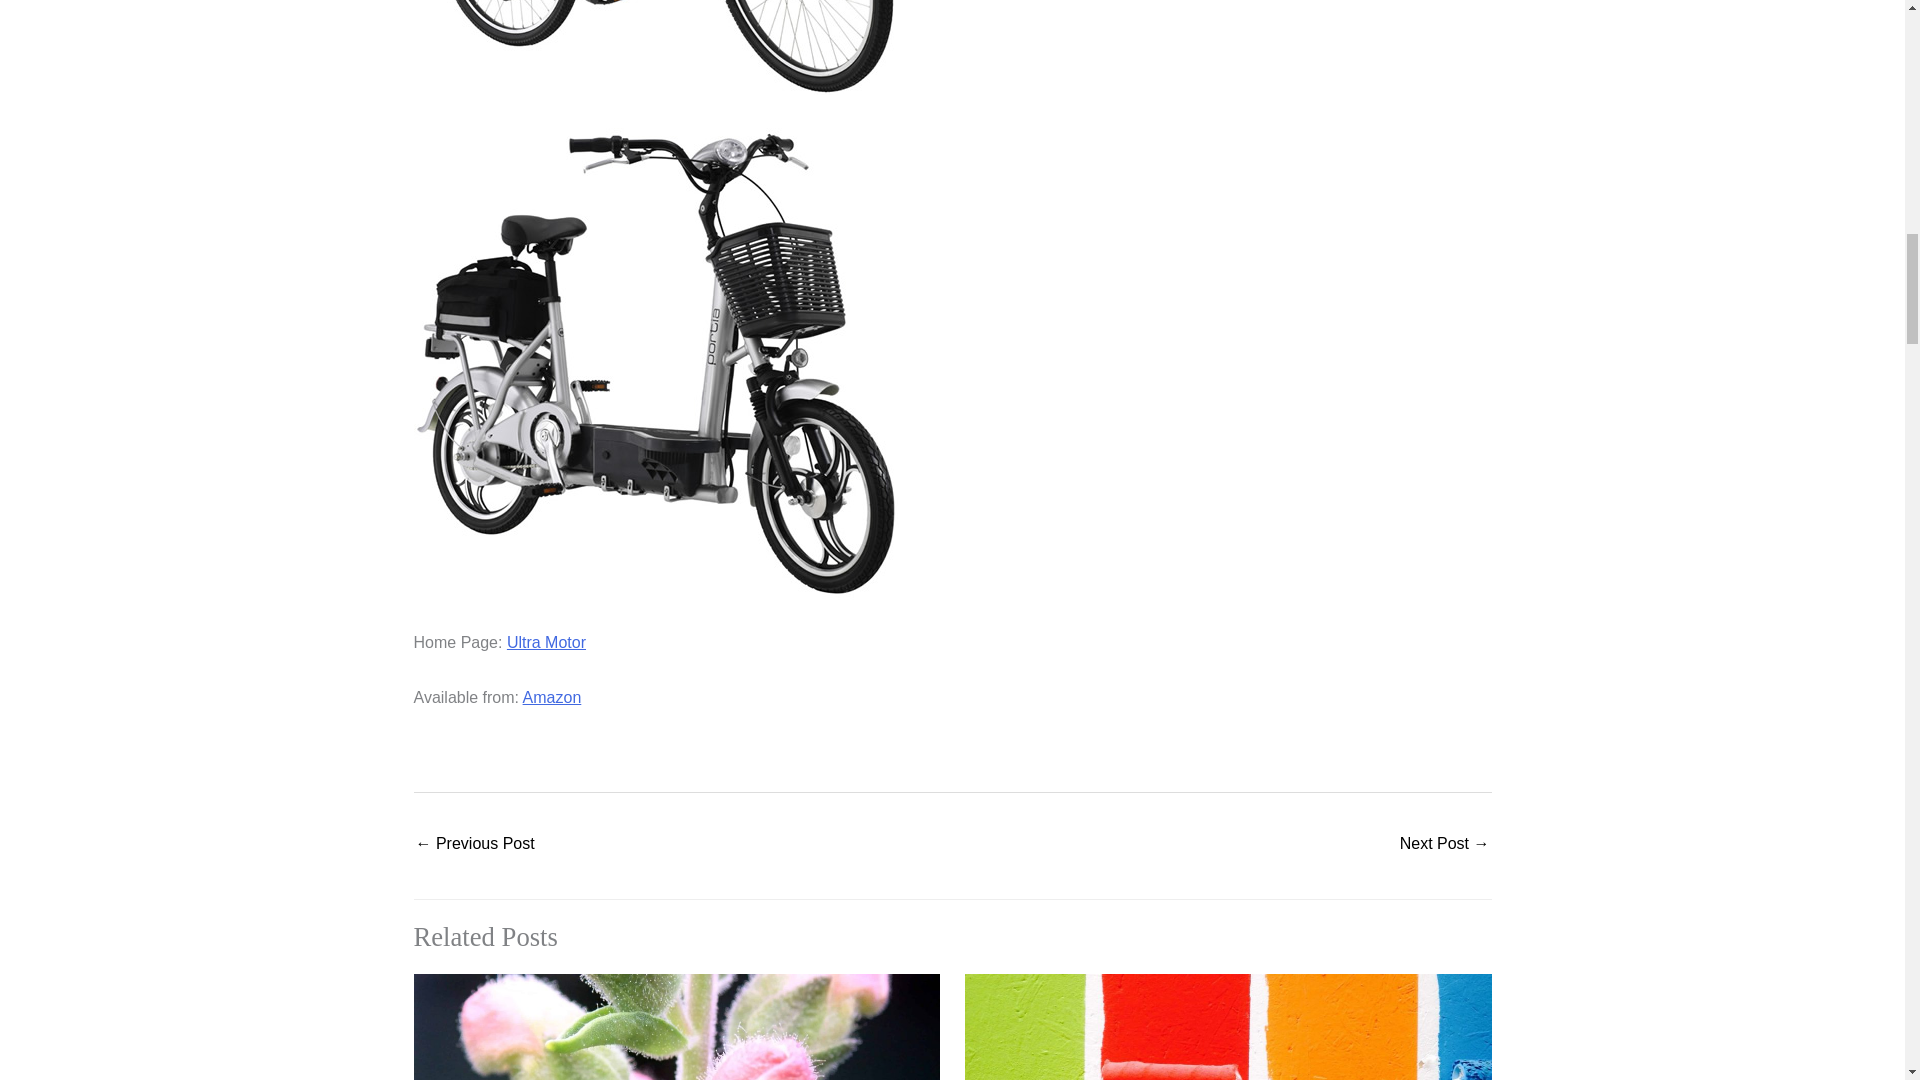 This screenshot has height=1080, width=1920. Describe the element at coordinates (656, 360) in the screenshot. I see `Ultra Motor Portia Ebike` at that location.